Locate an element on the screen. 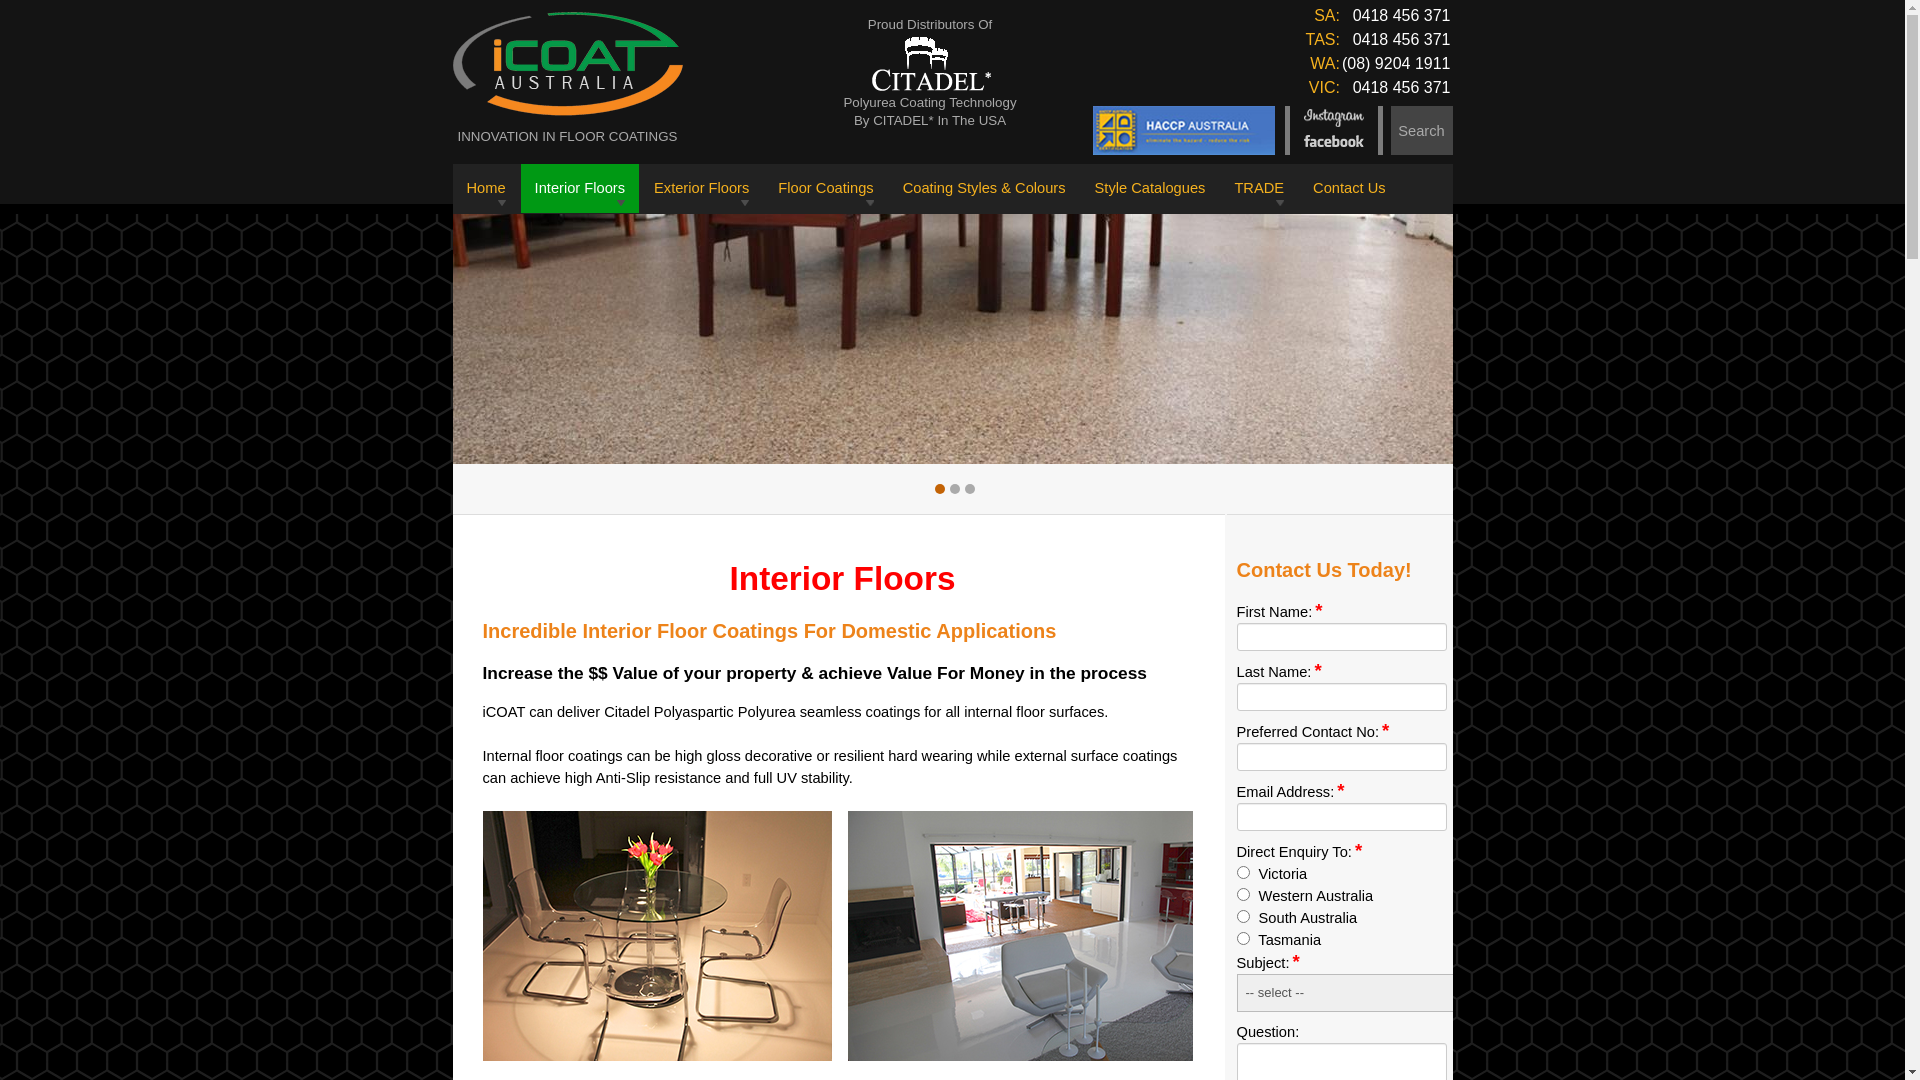  TRADE is located at coordinates (1259, 188).